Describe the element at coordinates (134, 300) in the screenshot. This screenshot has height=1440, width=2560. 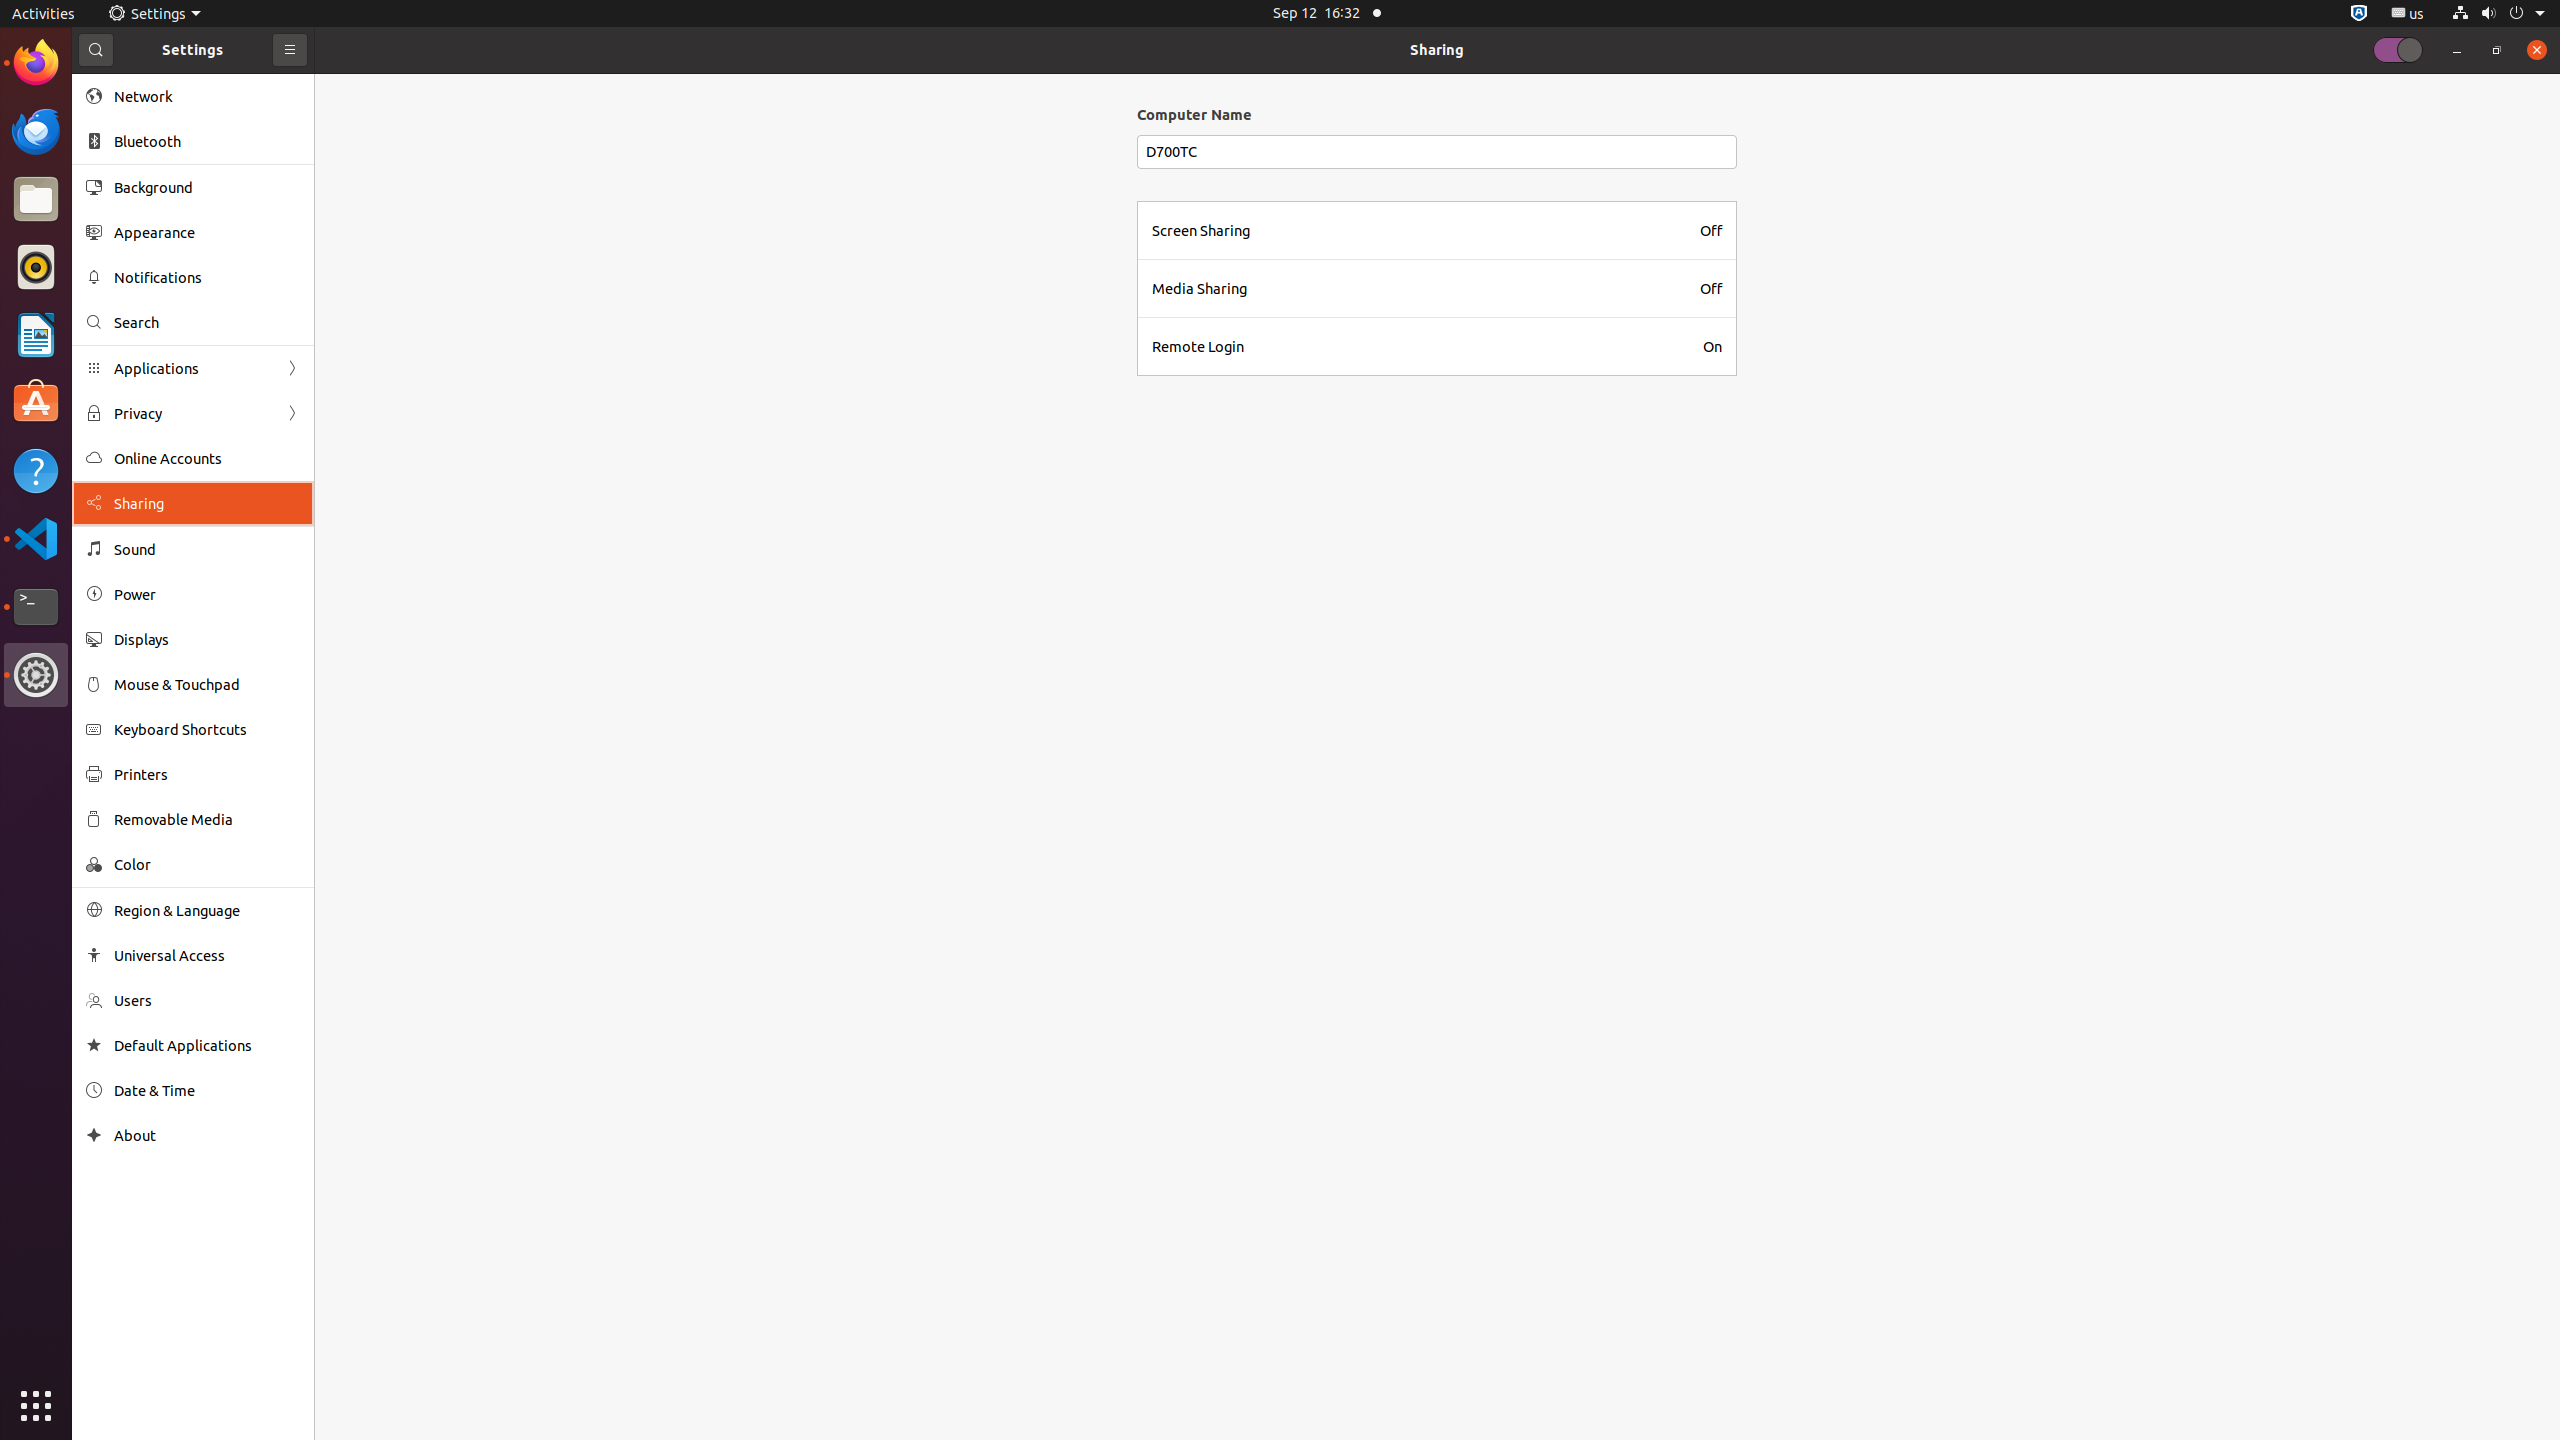
I see `IsaHelpMain.desktop` at that location.